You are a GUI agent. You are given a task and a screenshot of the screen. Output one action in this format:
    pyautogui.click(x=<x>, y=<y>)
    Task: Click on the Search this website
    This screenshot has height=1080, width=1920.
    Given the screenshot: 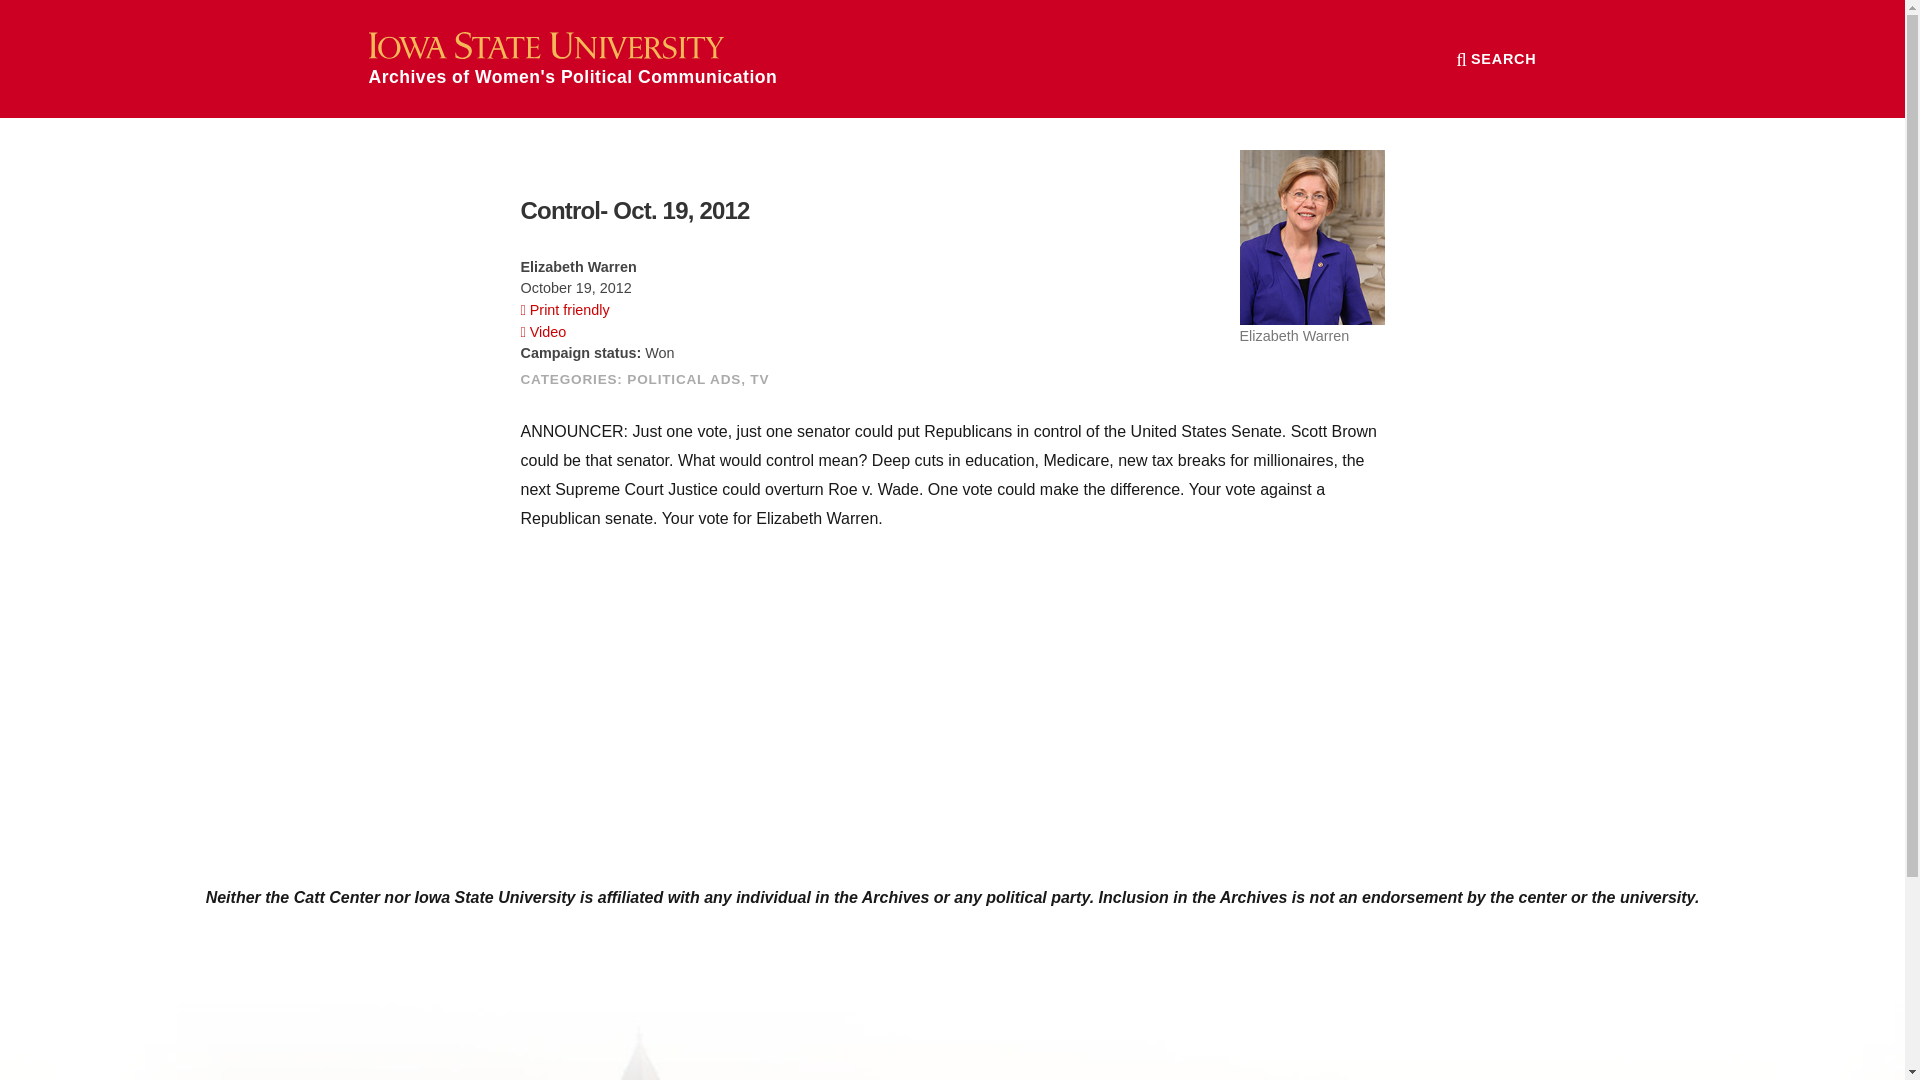 What is the action you would take?
    pyautogui.click(x=1496, y=58)
    